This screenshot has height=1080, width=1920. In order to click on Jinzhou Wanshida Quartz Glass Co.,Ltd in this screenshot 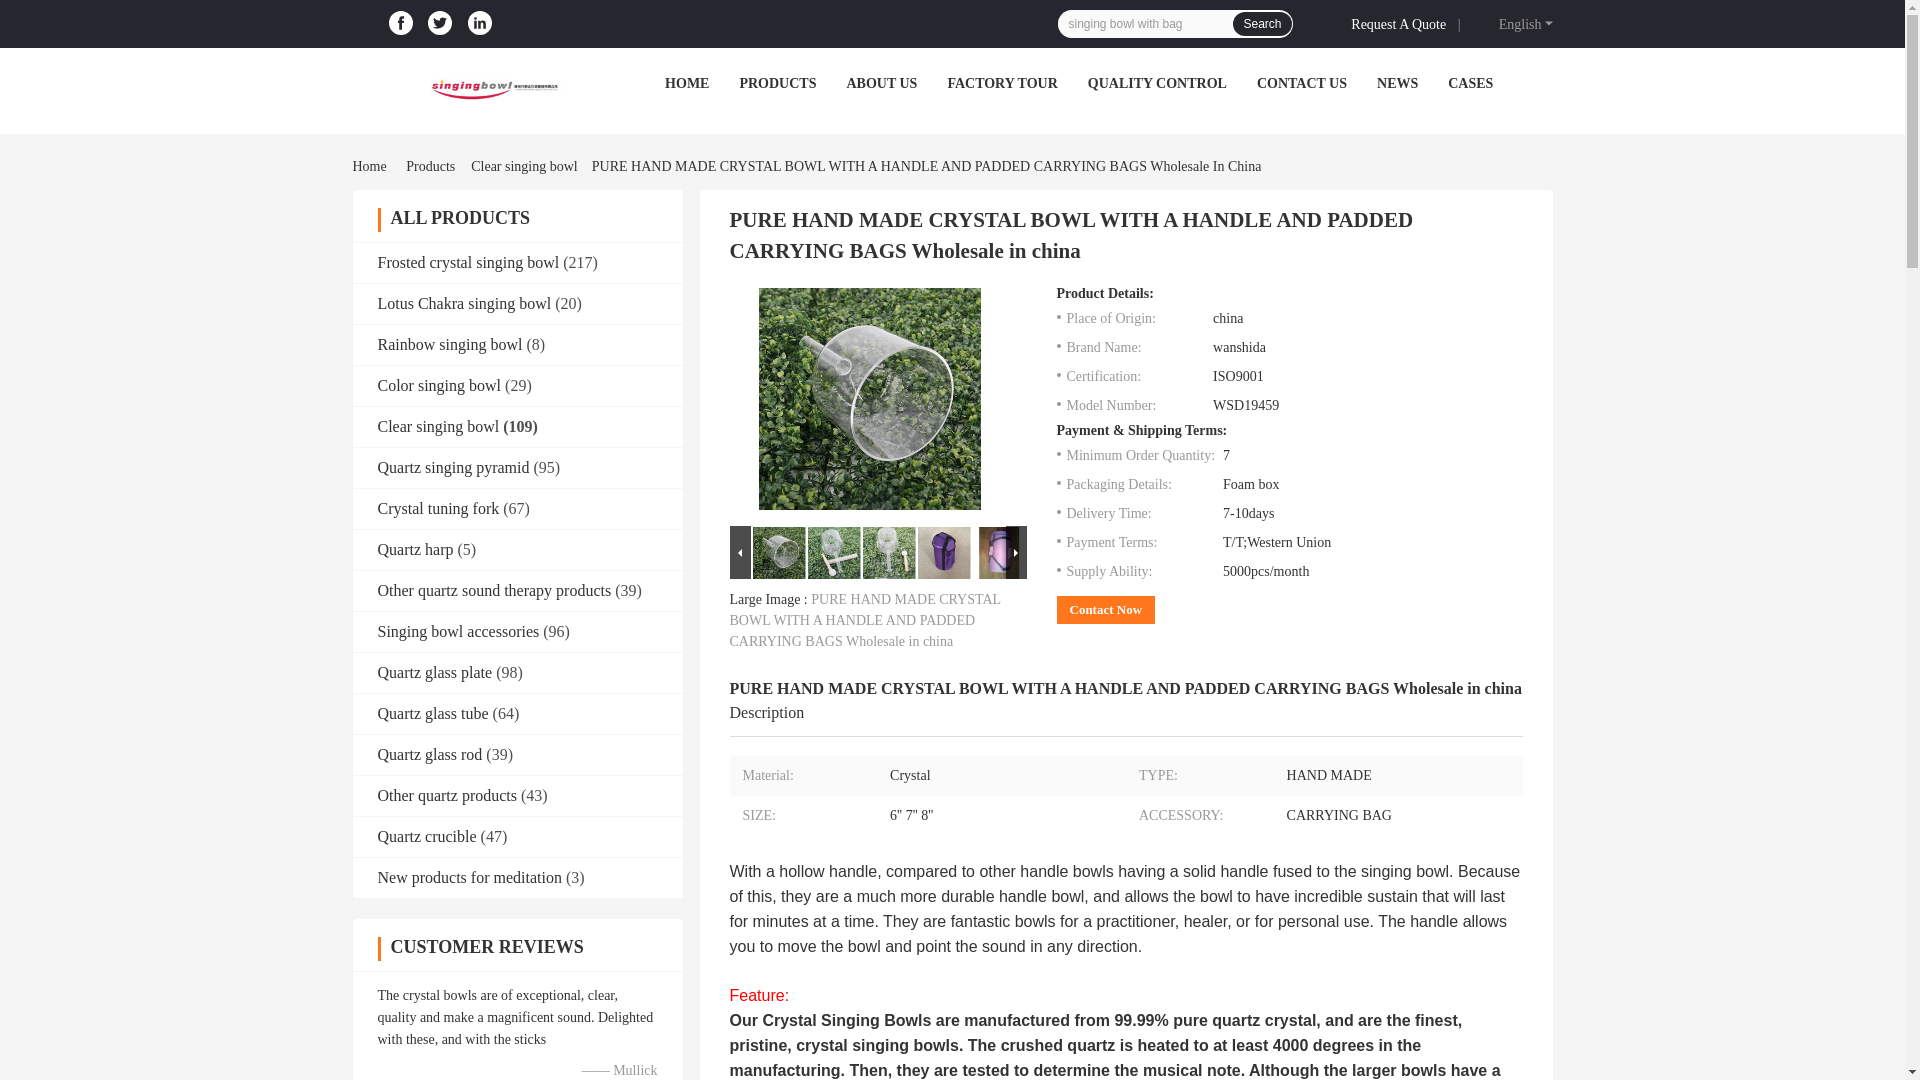, I will do `click(492, 88)`.